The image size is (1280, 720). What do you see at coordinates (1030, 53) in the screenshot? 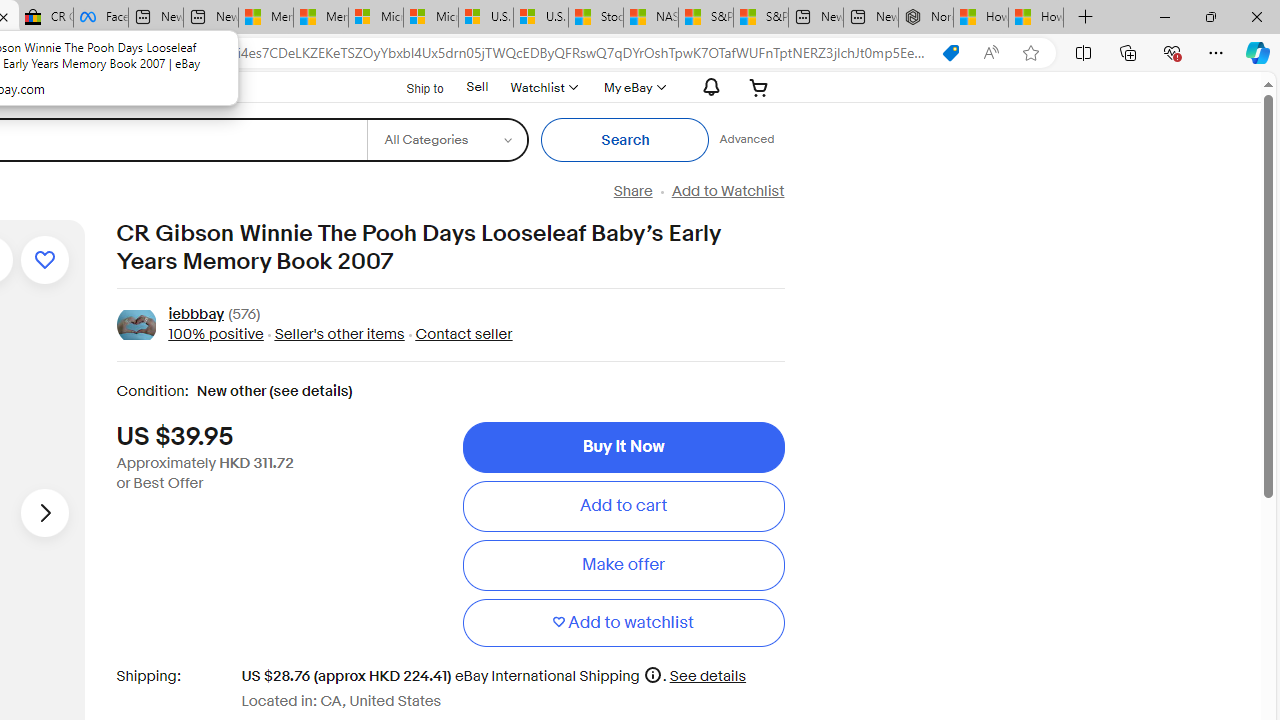
I see `Add this page to favorites (Ctrl+D)` at bounding box center [1030, 53].